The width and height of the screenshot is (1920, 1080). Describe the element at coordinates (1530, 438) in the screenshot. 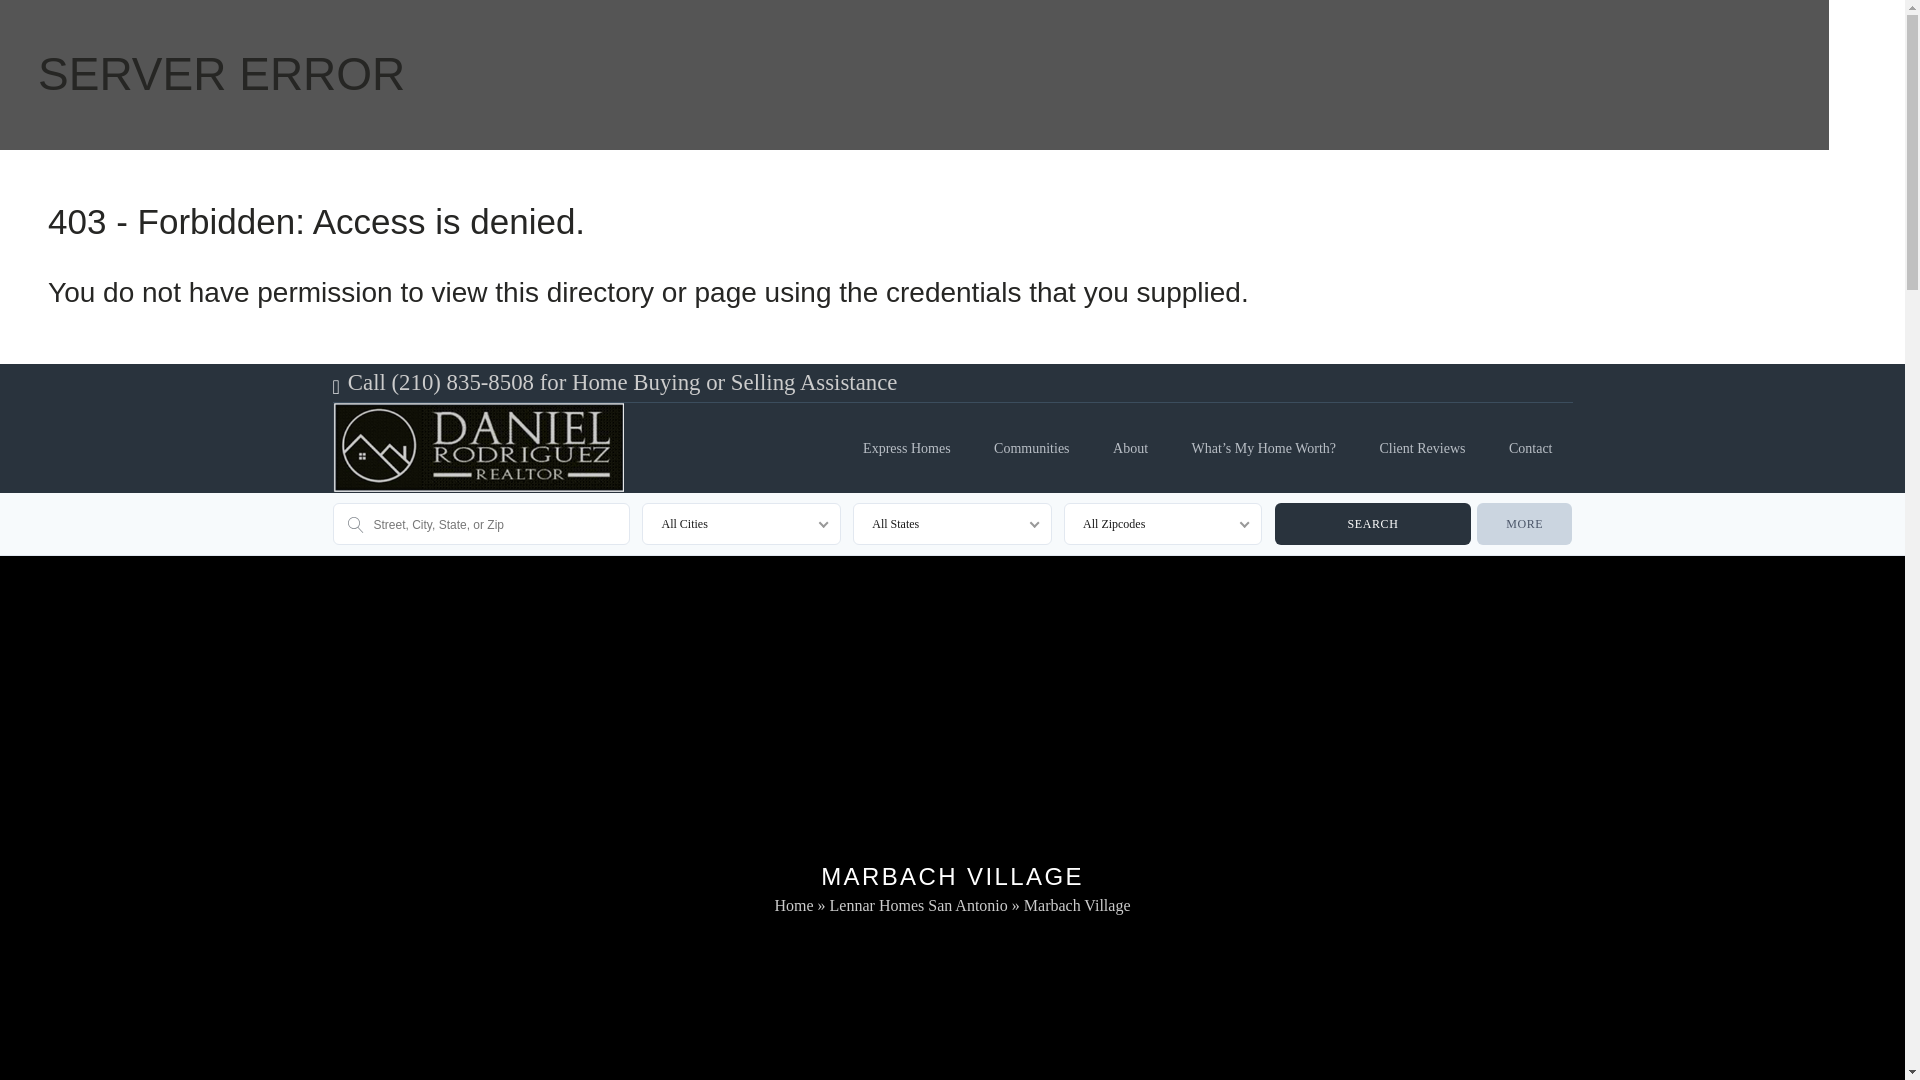

I see `Contact` at that location.